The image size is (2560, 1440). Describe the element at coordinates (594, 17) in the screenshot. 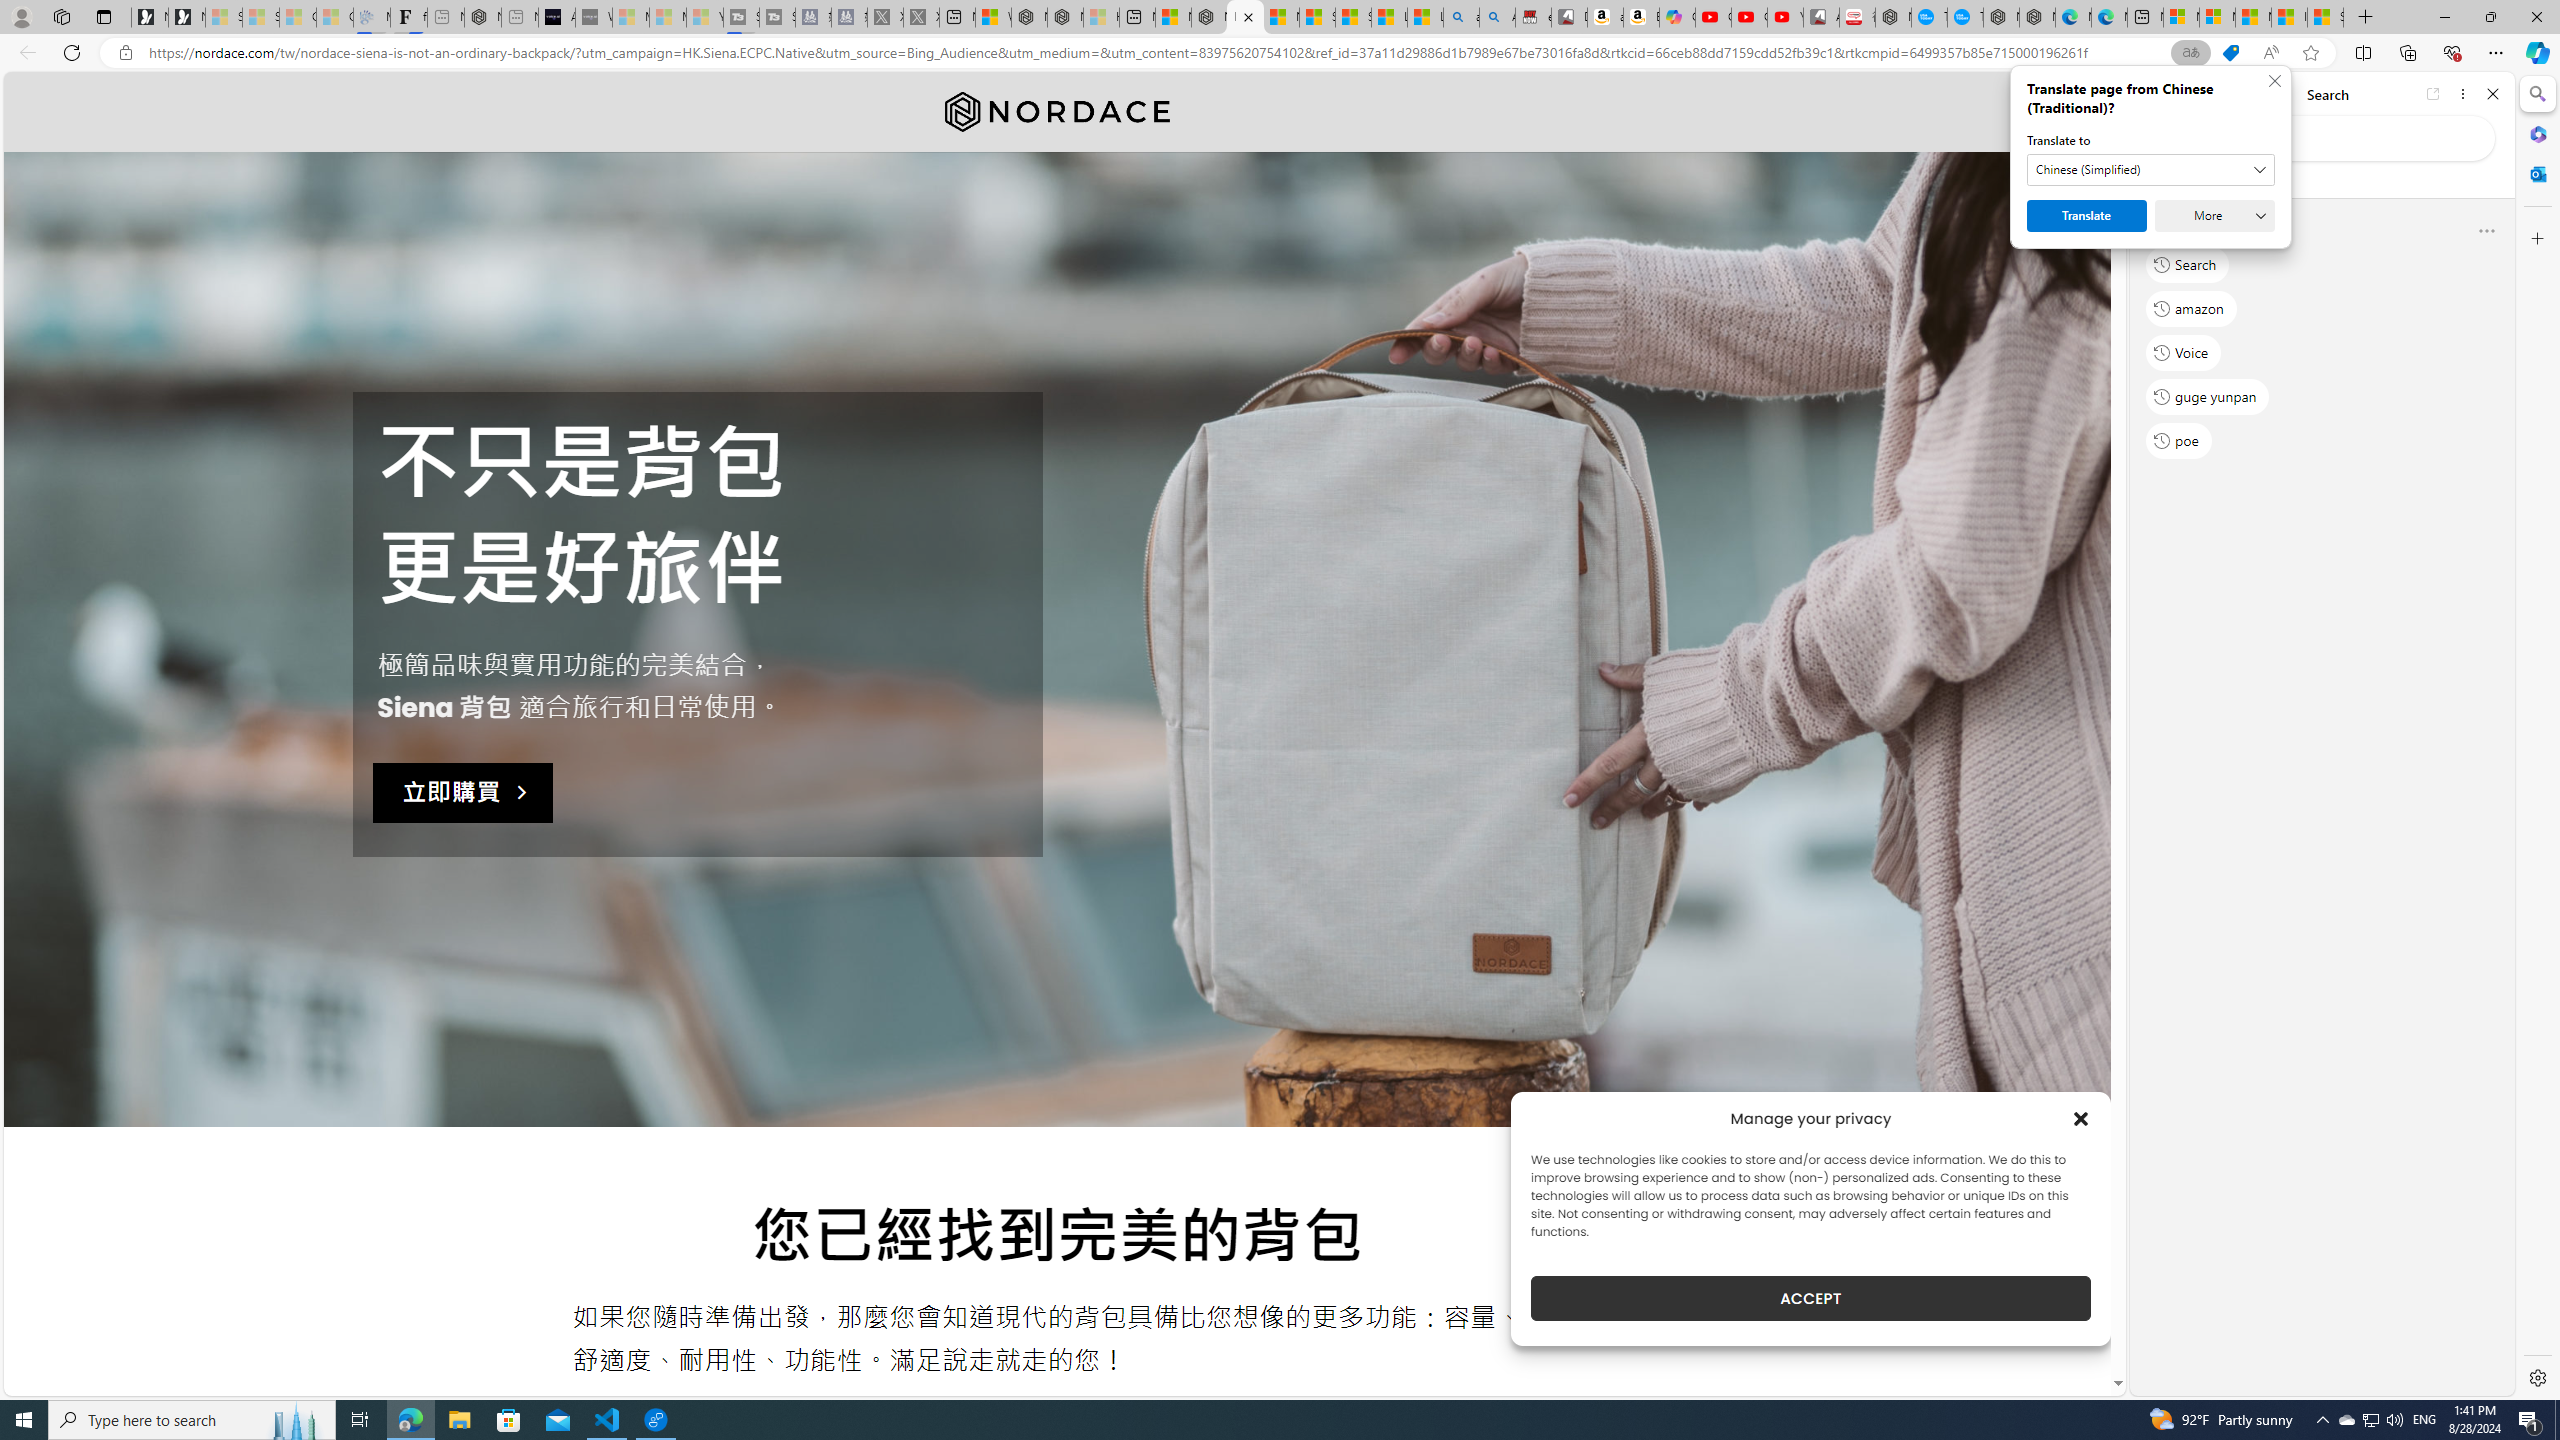

I see `What's the best AI voice generator? - voice.ai - Sleeping` at that location.